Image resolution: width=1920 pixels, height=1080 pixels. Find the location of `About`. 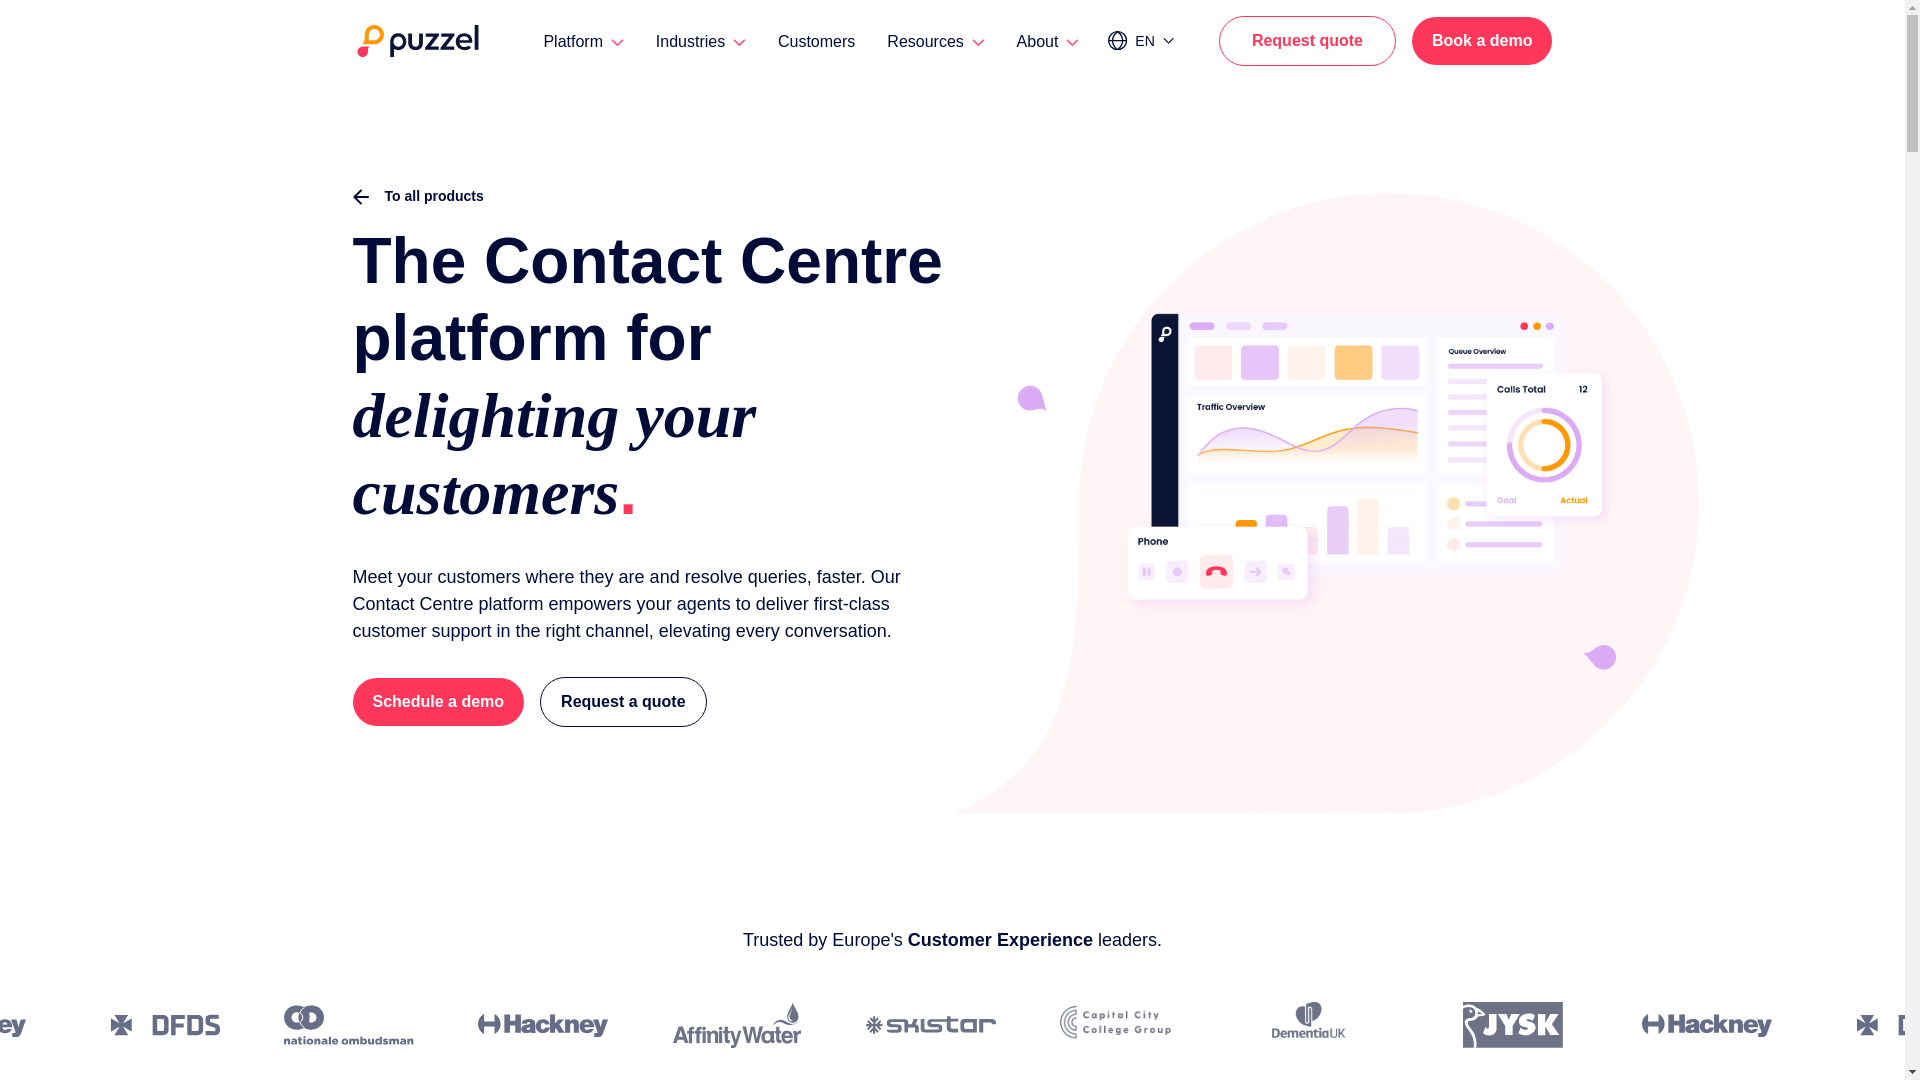

About is located at coordinates (1048, 41).